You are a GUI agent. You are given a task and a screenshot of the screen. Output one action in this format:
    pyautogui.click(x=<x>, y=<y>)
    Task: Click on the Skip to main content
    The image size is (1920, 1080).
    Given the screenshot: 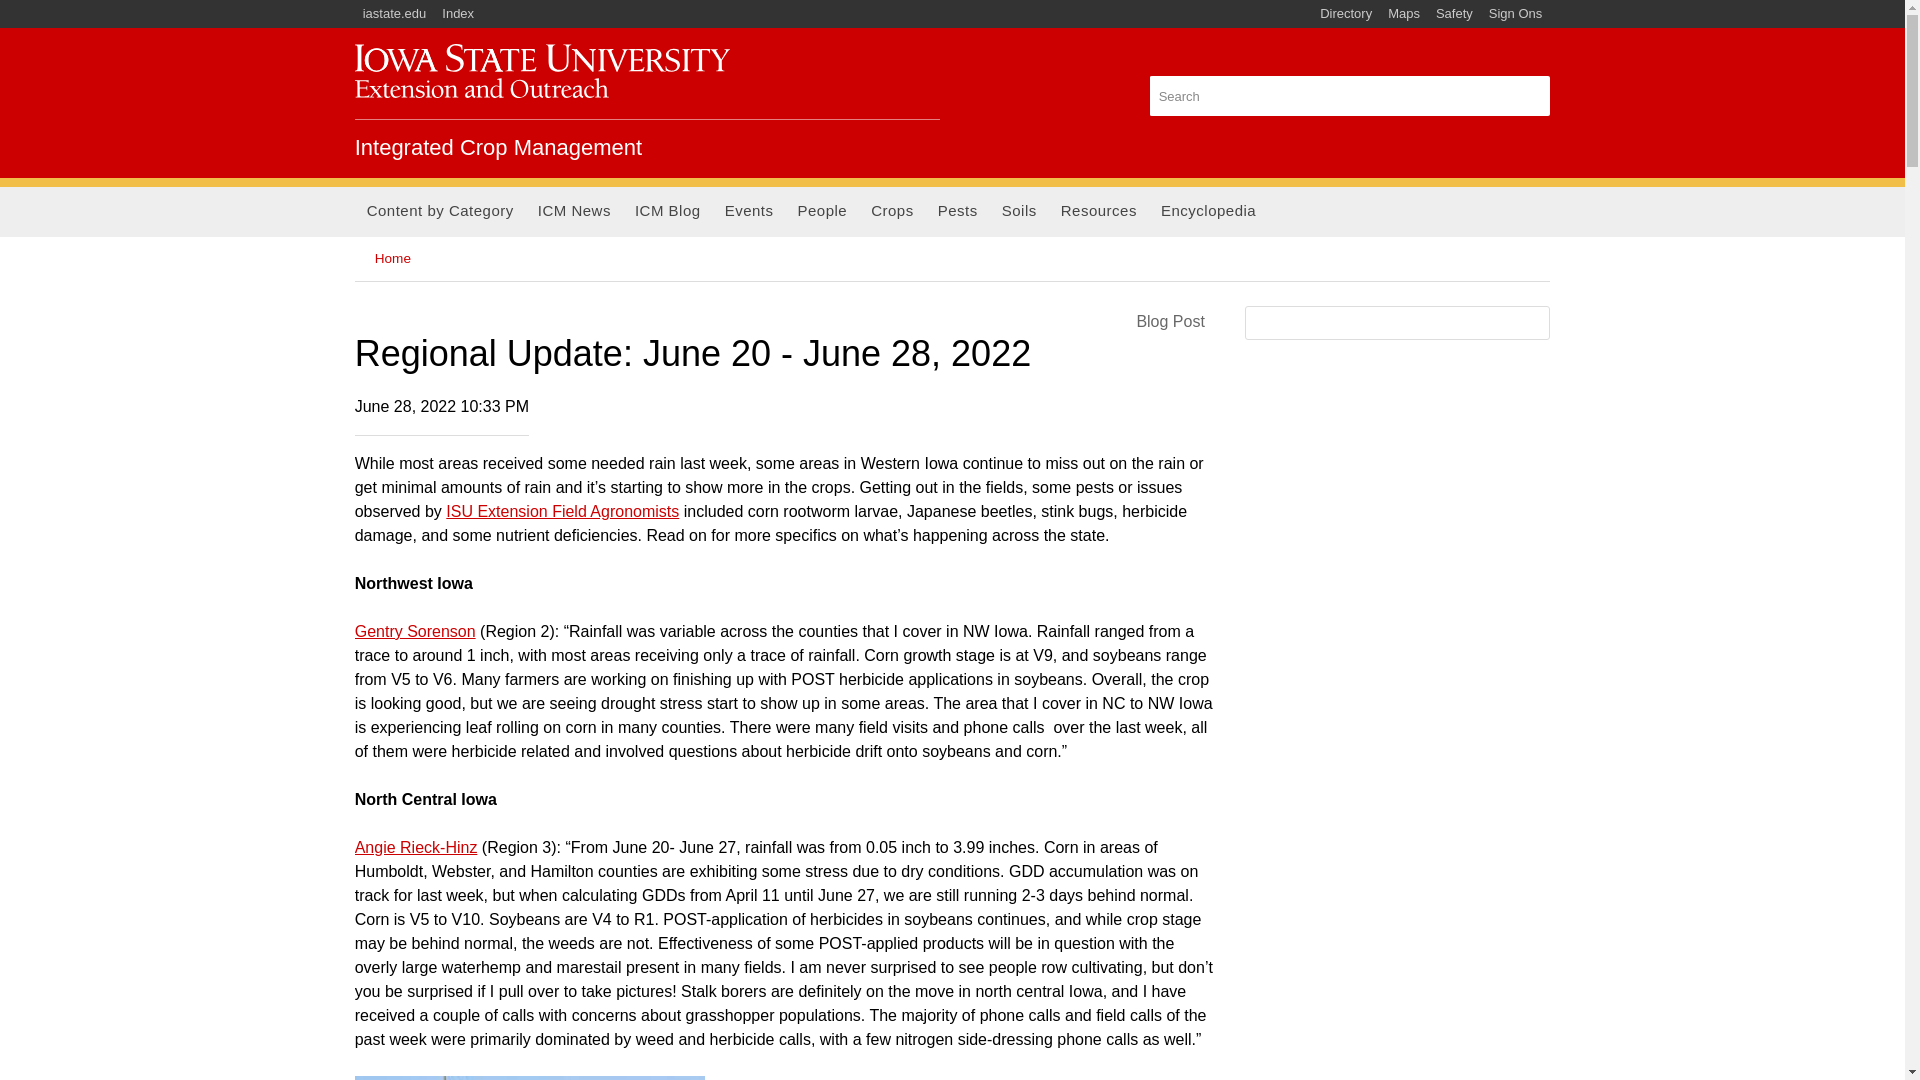 What is the action you would take?
    pyautogui.click(x=904, y=2)
    